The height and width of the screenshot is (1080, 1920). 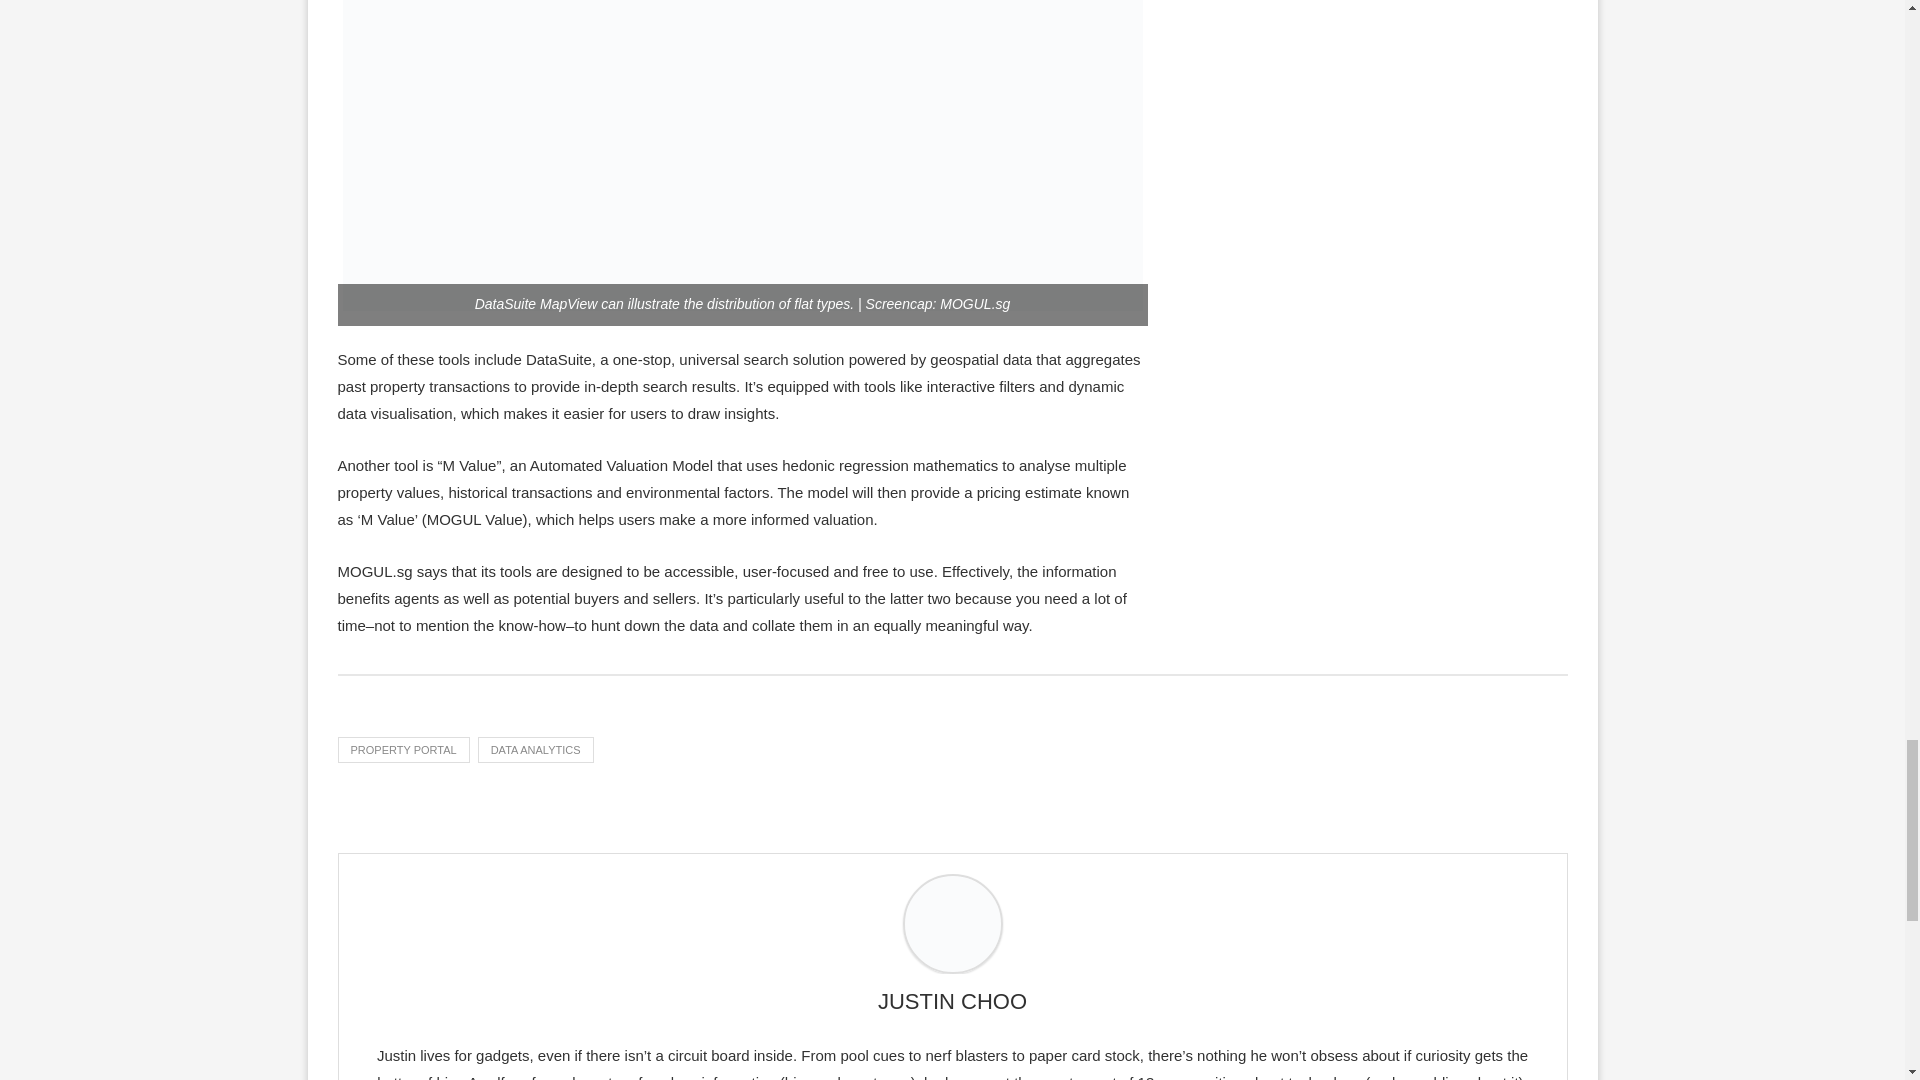 What do you see at coordinates (952, 1002) in the screenshot?
I see `JUSTIN CHOO` at bounding box center [952, 1002].